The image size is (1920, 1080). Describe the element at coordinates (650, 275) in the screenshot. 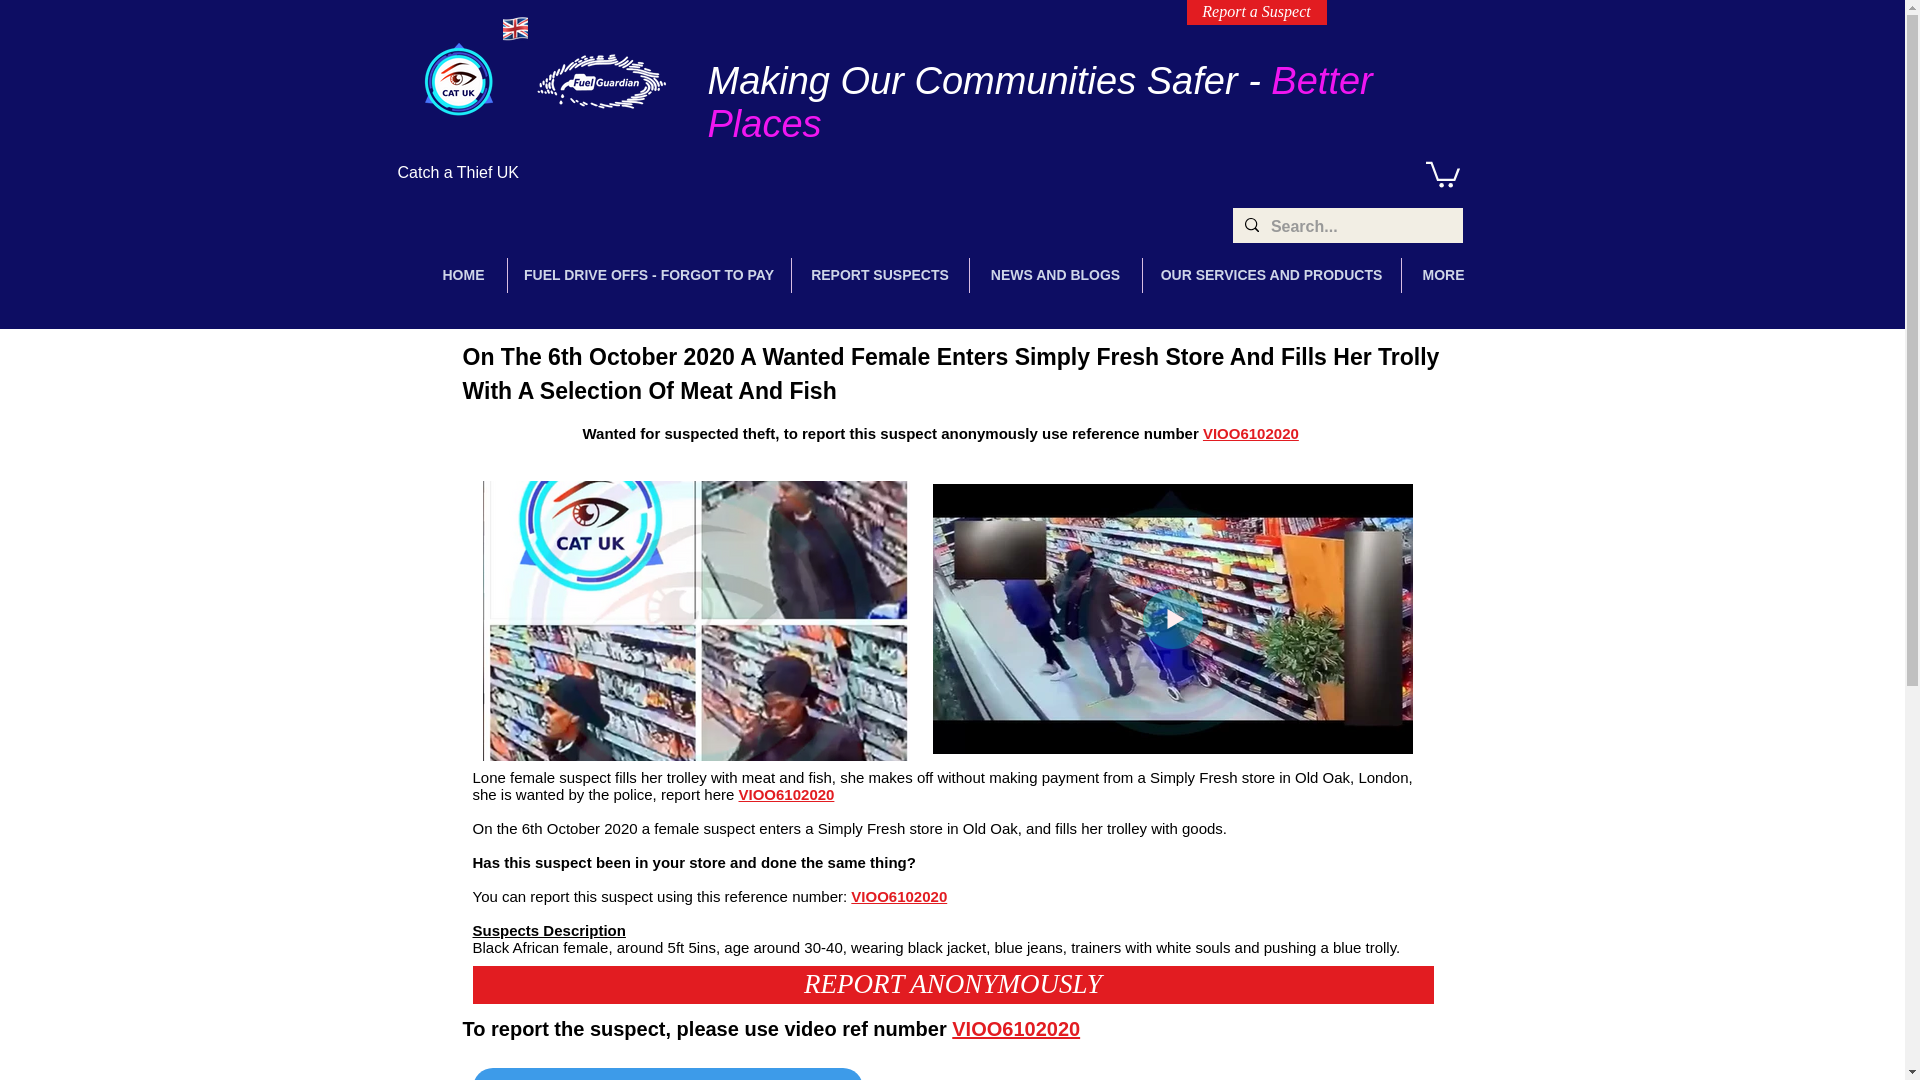

I see `FUEL DRIVE OFFS - FORGOT TO PAY` at that location.